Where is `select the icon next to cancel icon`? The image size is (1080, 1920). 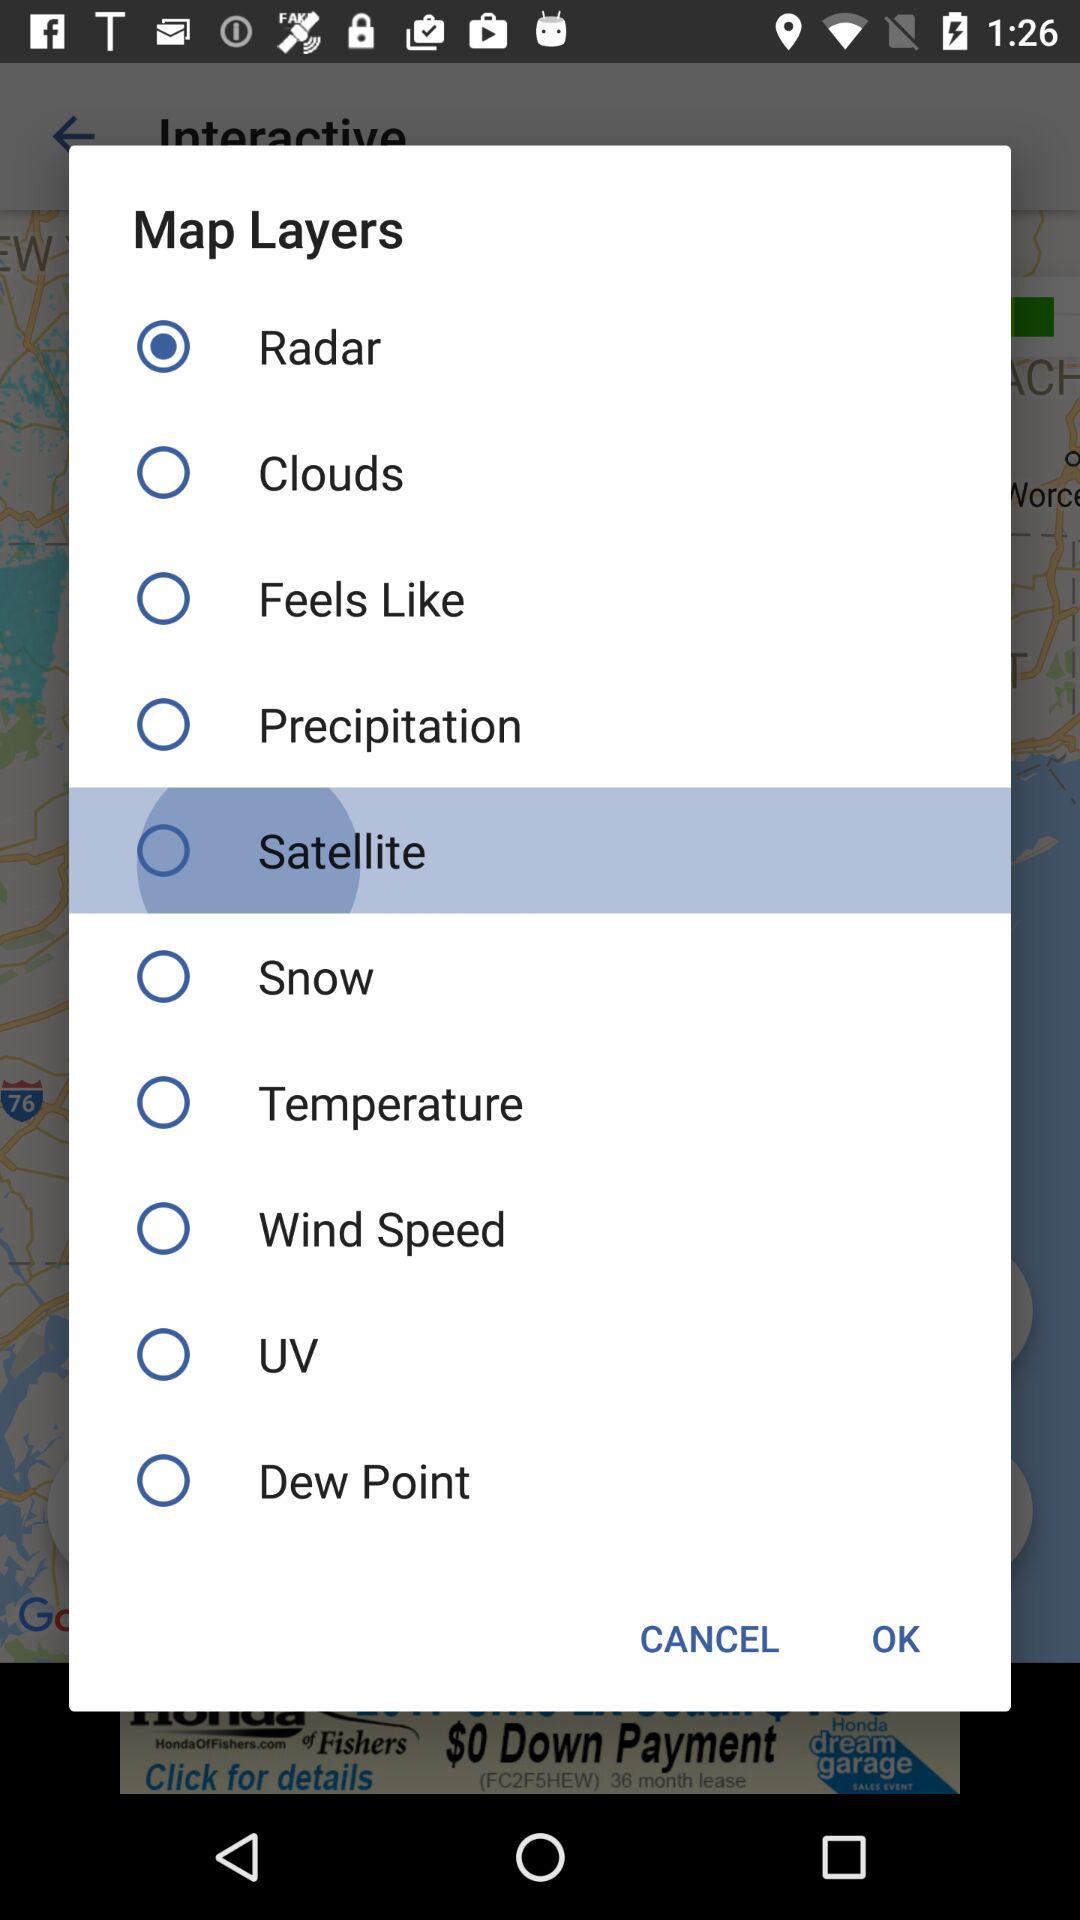
select the icon next to cancel icon is located at coordinates (895, 1638).